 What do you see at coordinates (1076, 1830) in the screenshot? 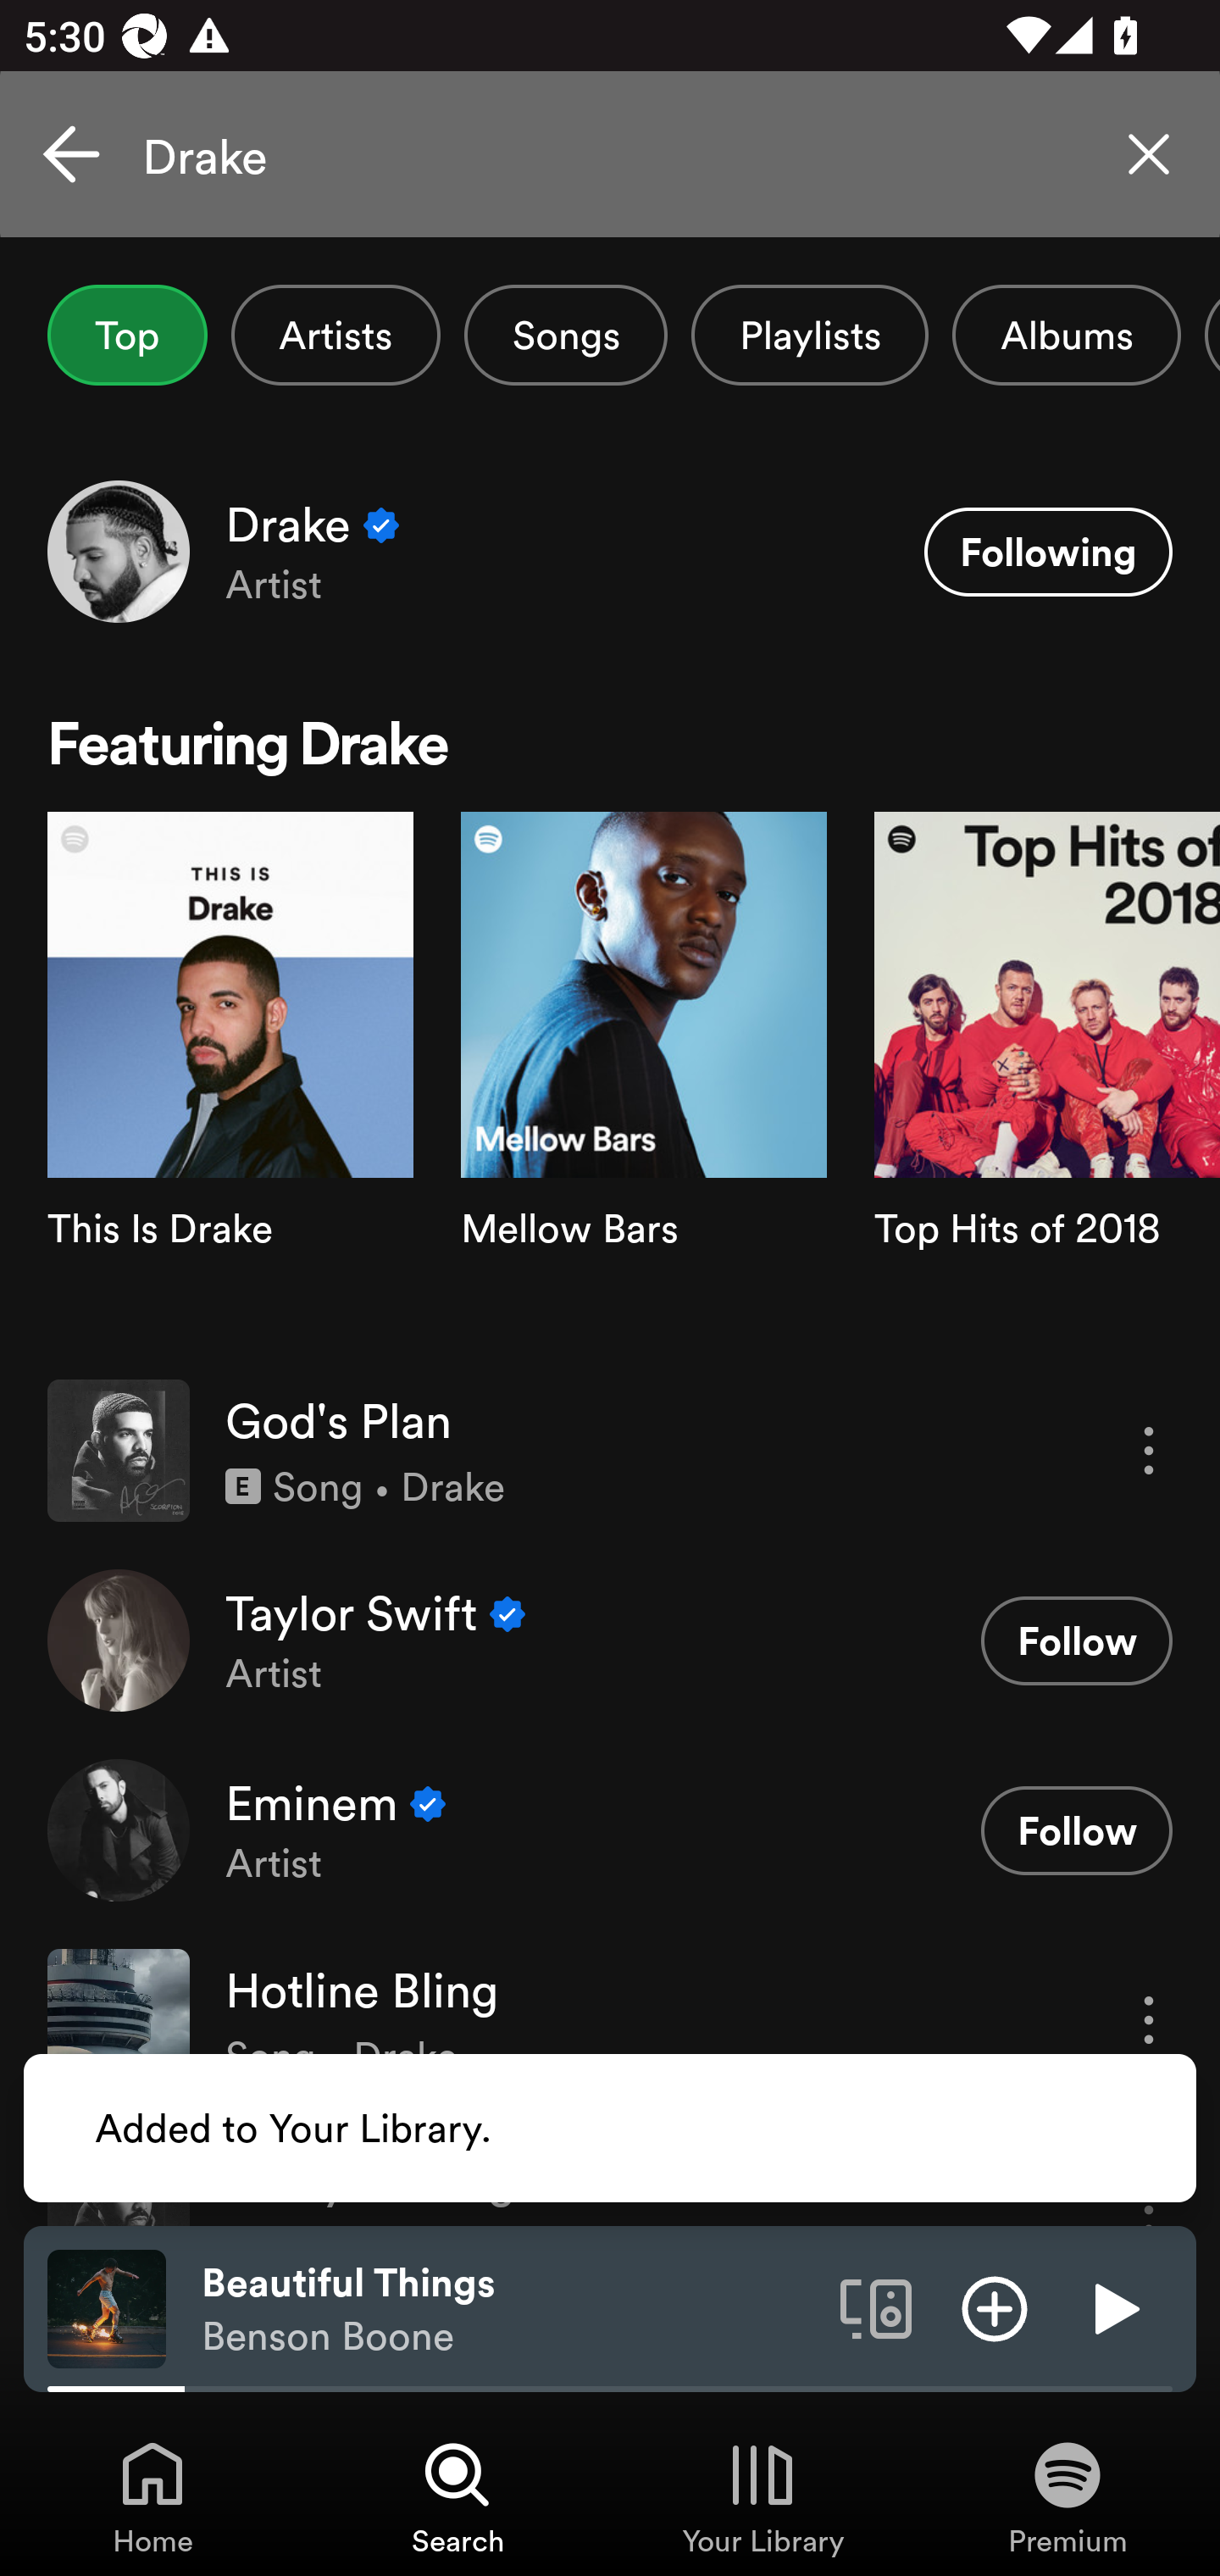
I see `Follow` at bounding box center [1076, 1830].